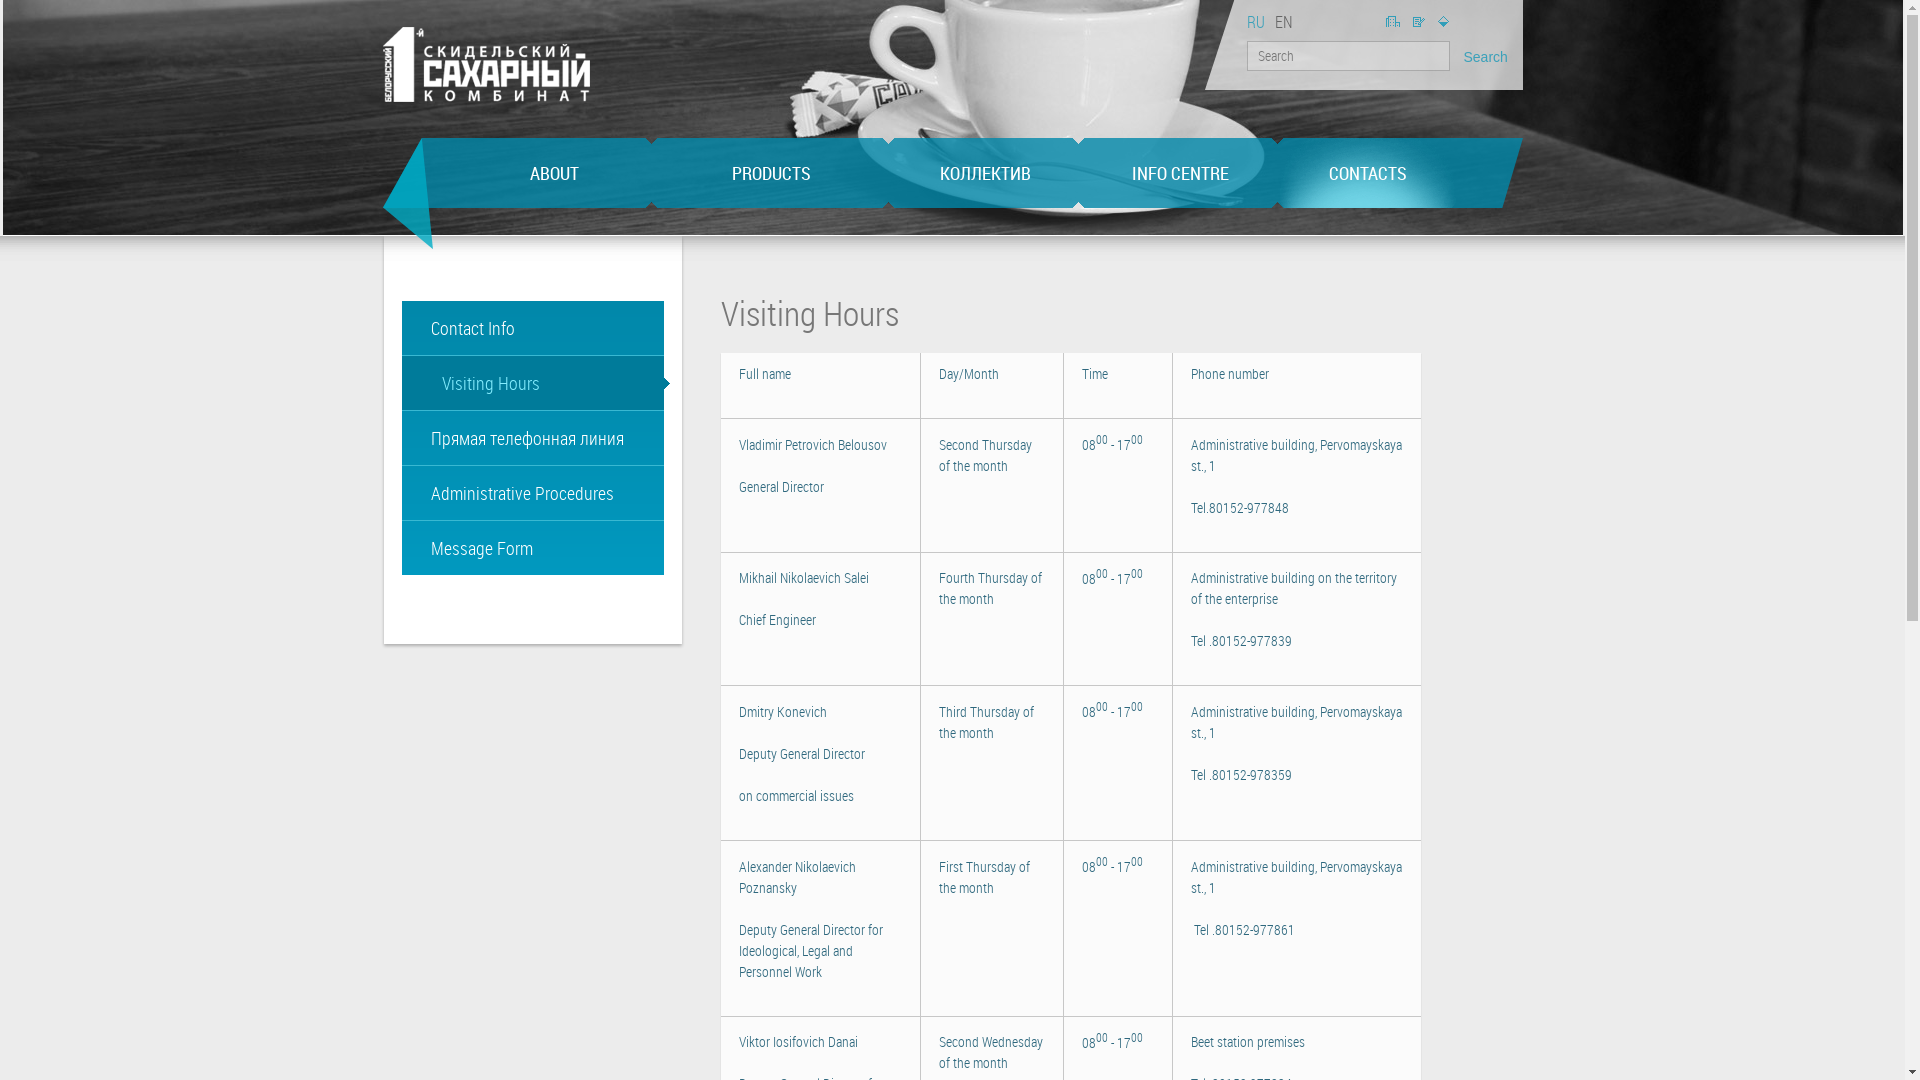 Image resolution: width=1920 pixels, height=1080 pixels. What do you see at coordinates (770, 173) in the screenshot?
I see `PRODUCTS` at bounding box center [770, 173].